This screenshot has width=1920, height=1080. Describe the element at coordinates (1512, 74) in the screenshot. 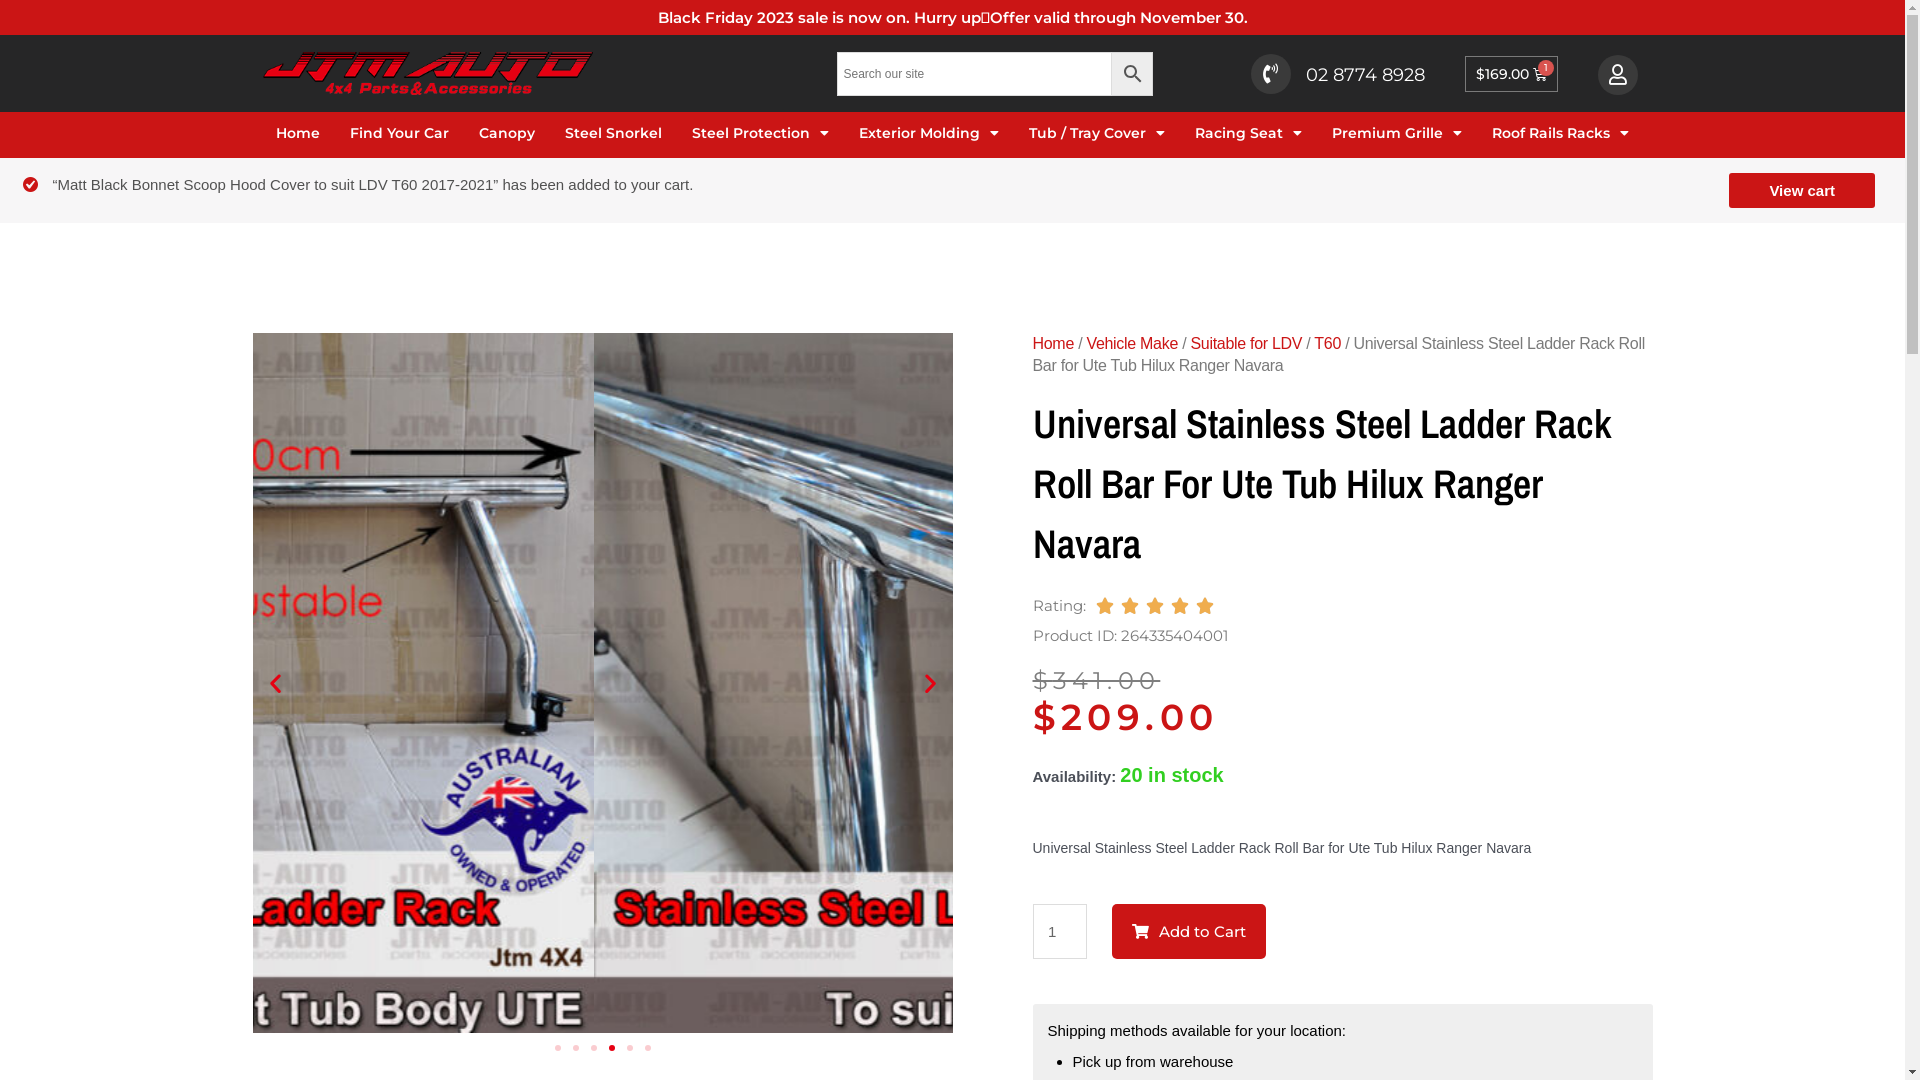

I see `$169.00
1
Cart` at that location.